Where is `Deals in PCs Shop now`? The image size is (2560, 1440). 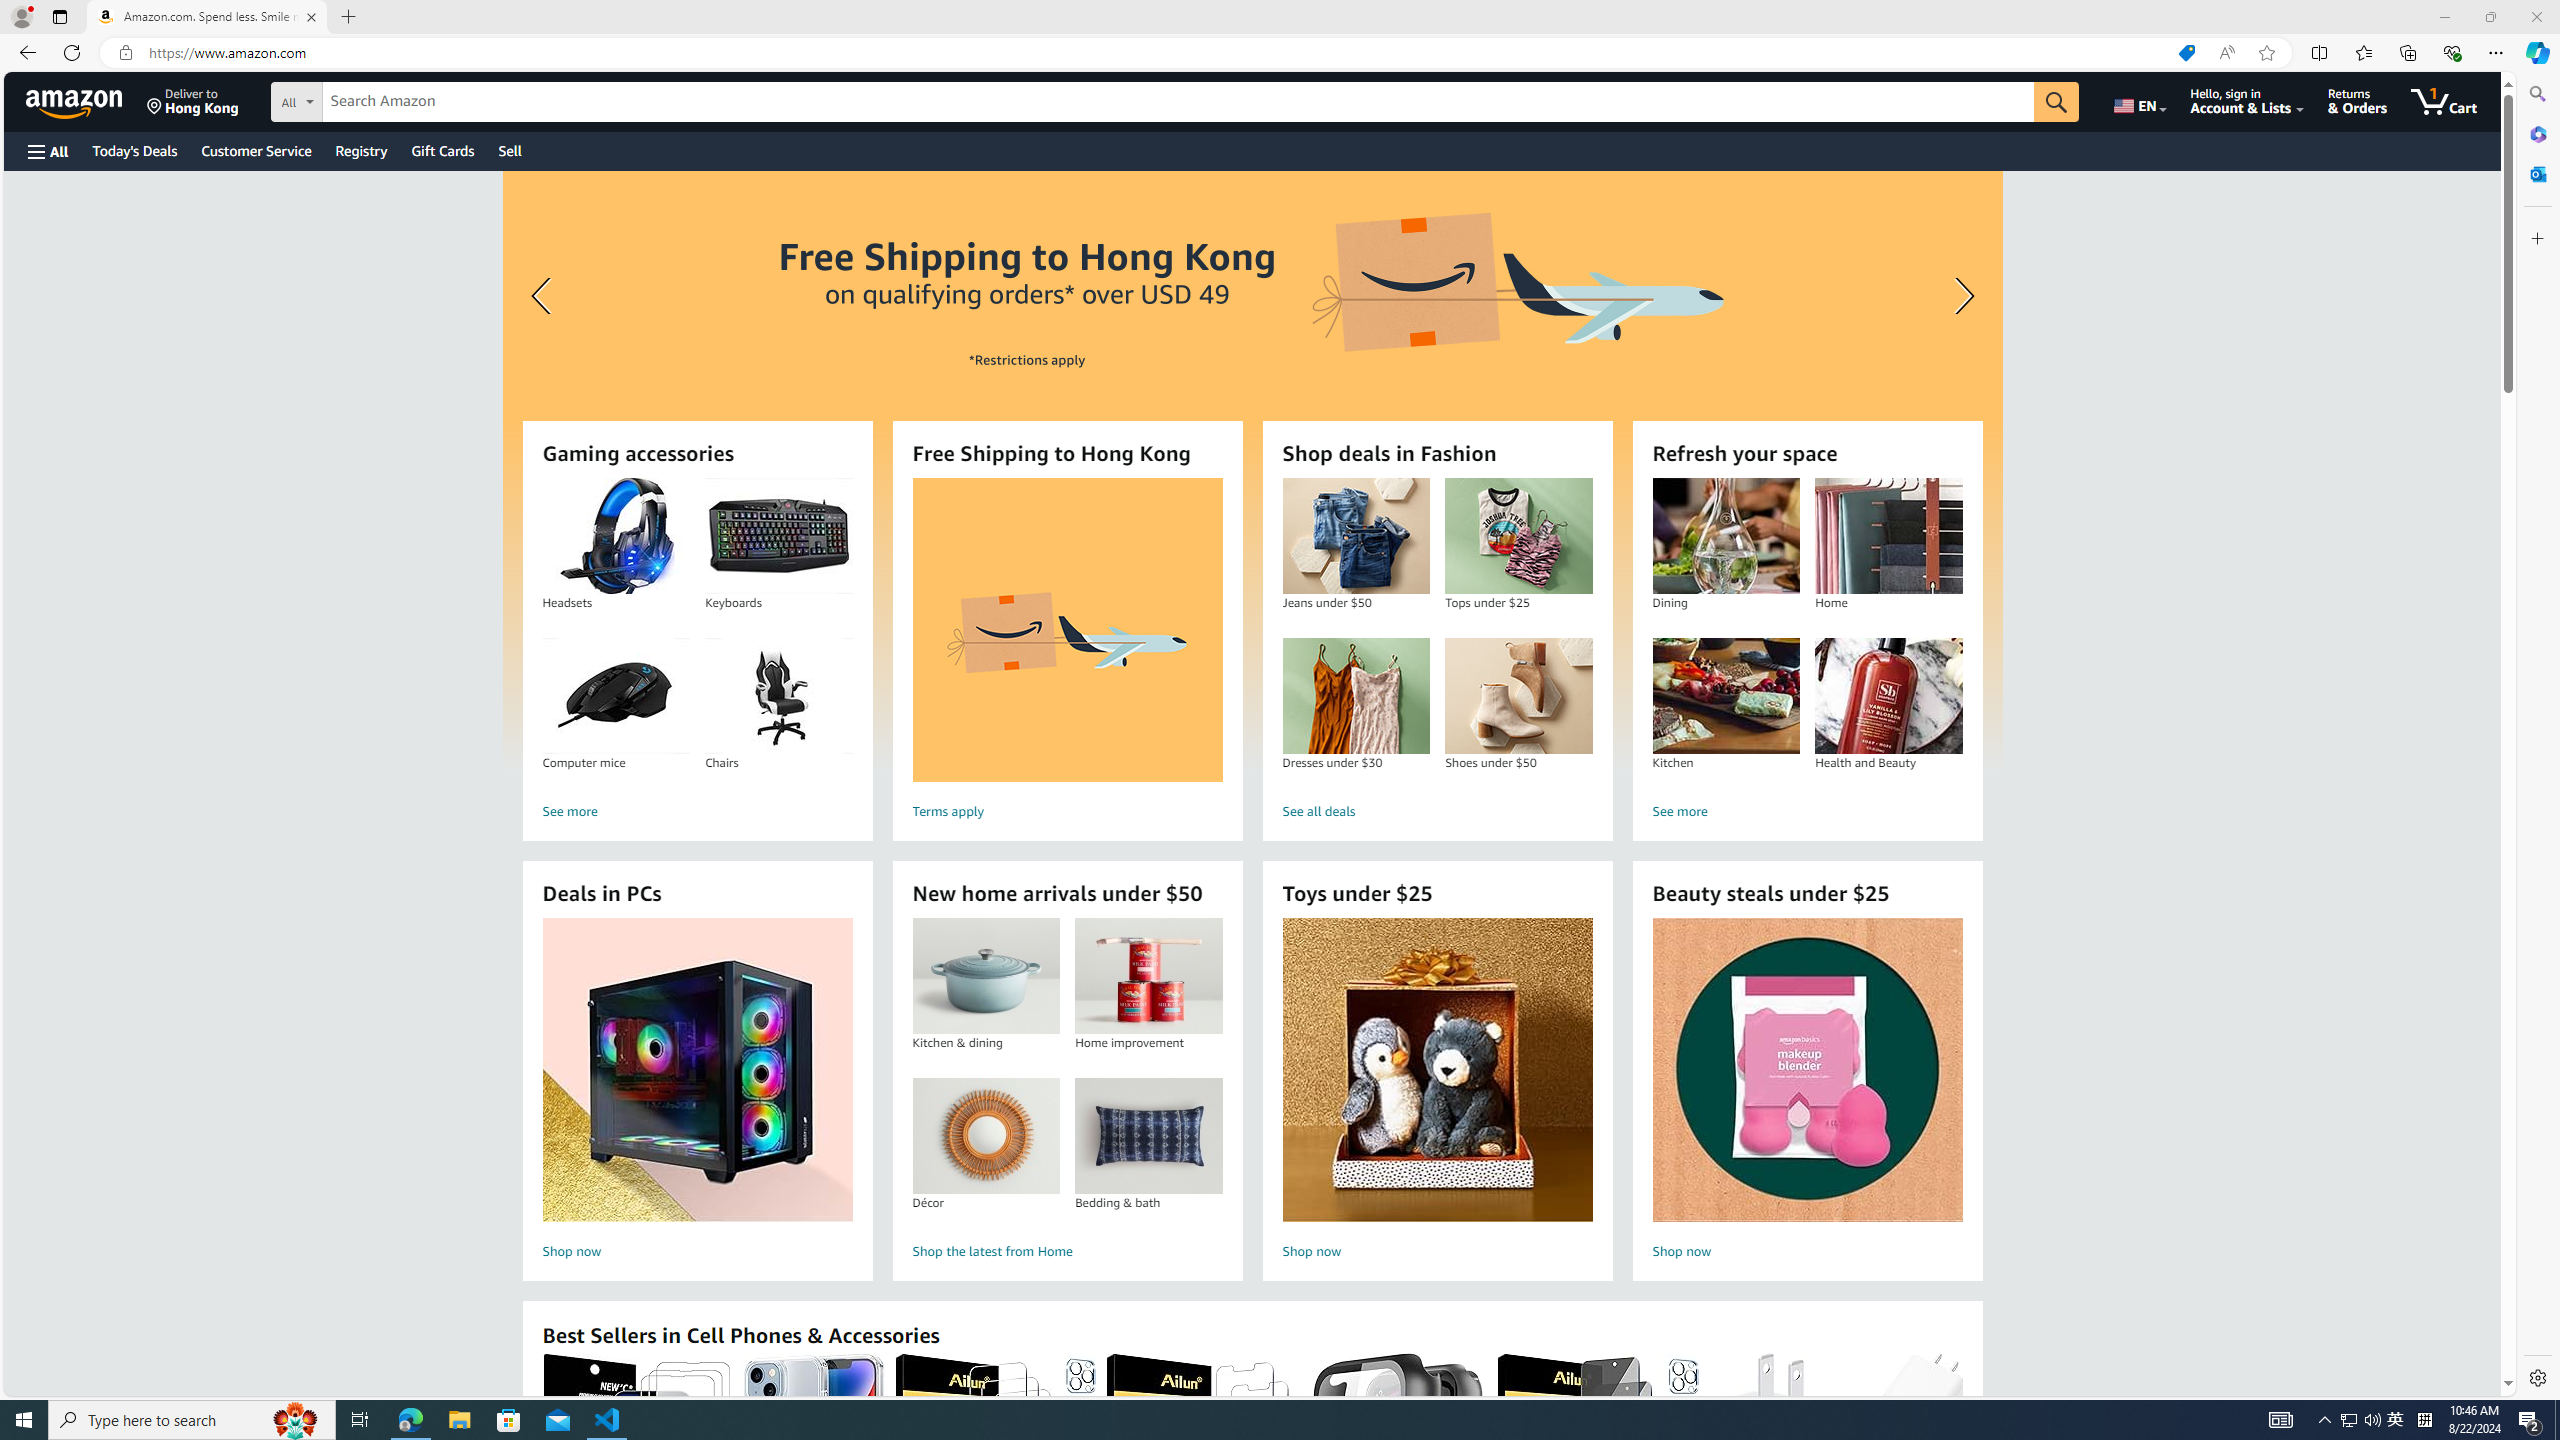 Deals in PCs Shop now is located at coordinates (697, 1092).